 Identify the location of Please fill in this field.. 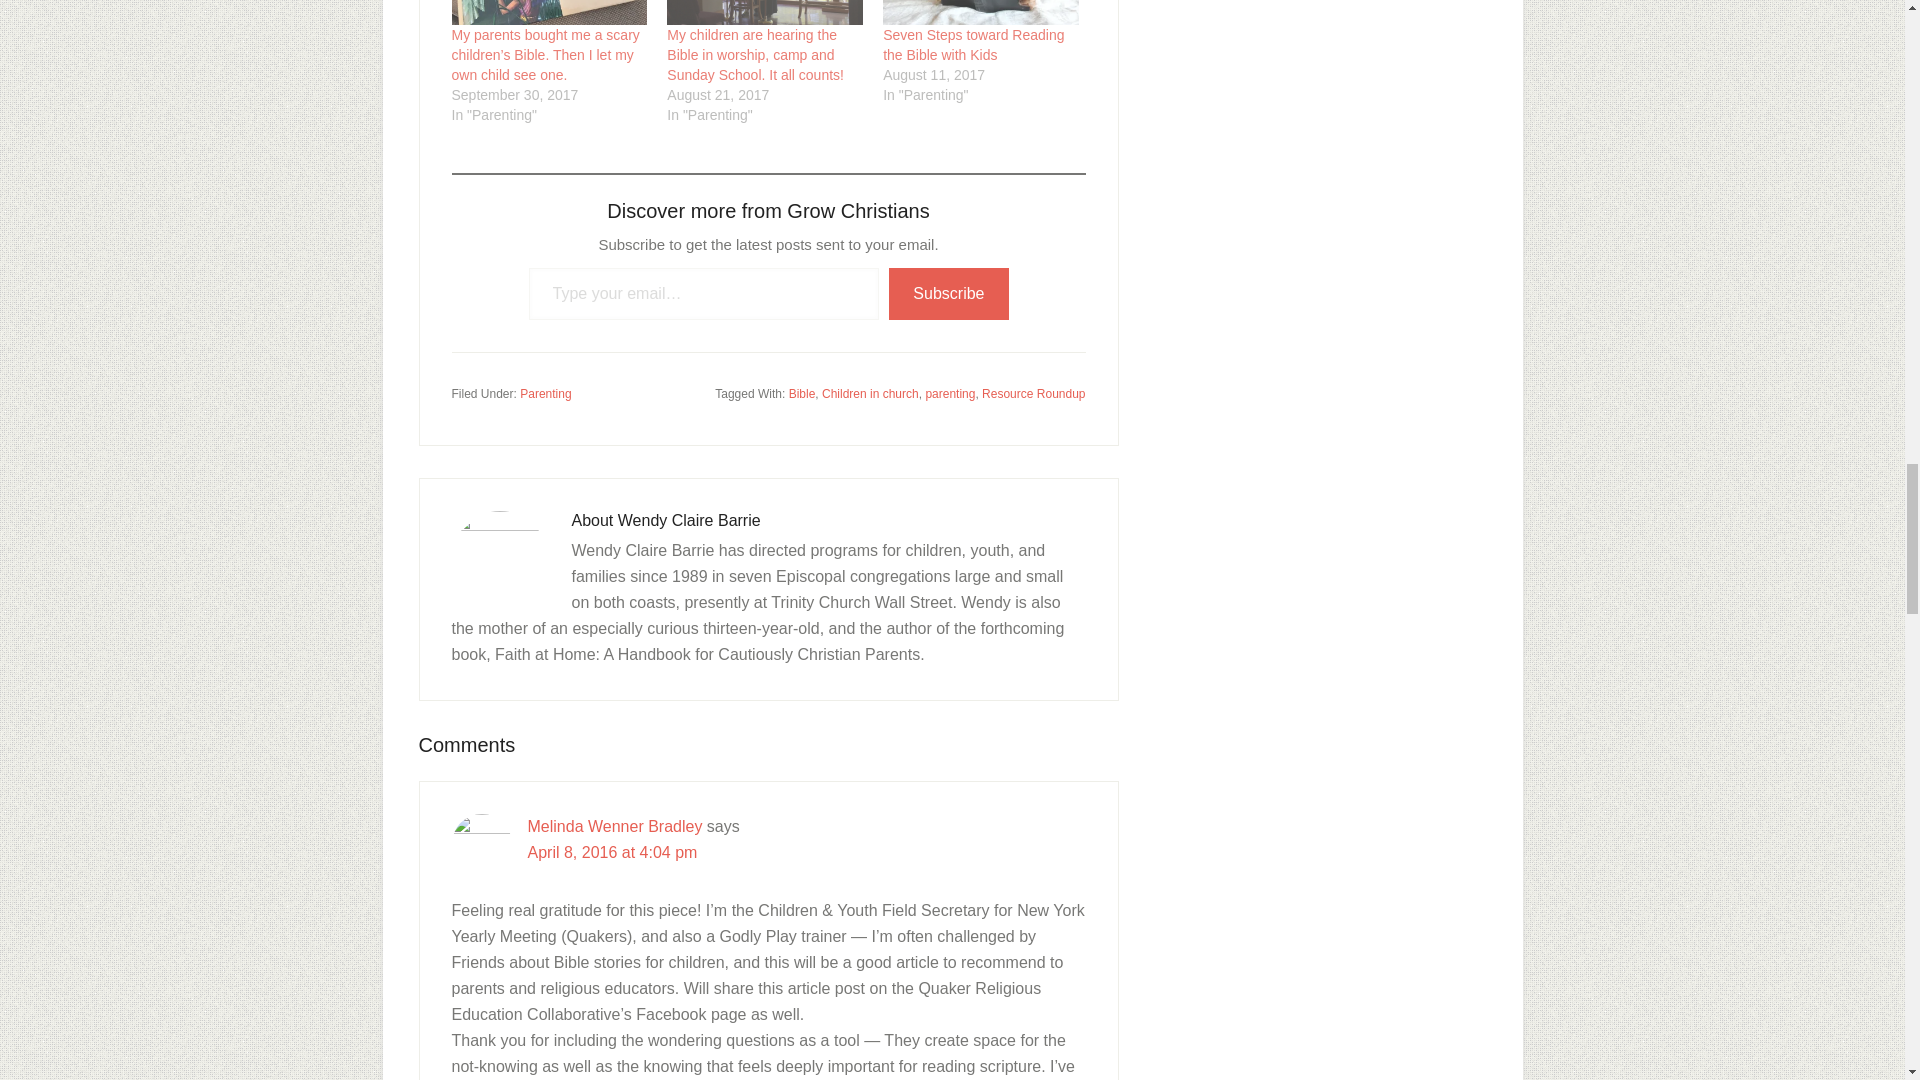
(704, 294).